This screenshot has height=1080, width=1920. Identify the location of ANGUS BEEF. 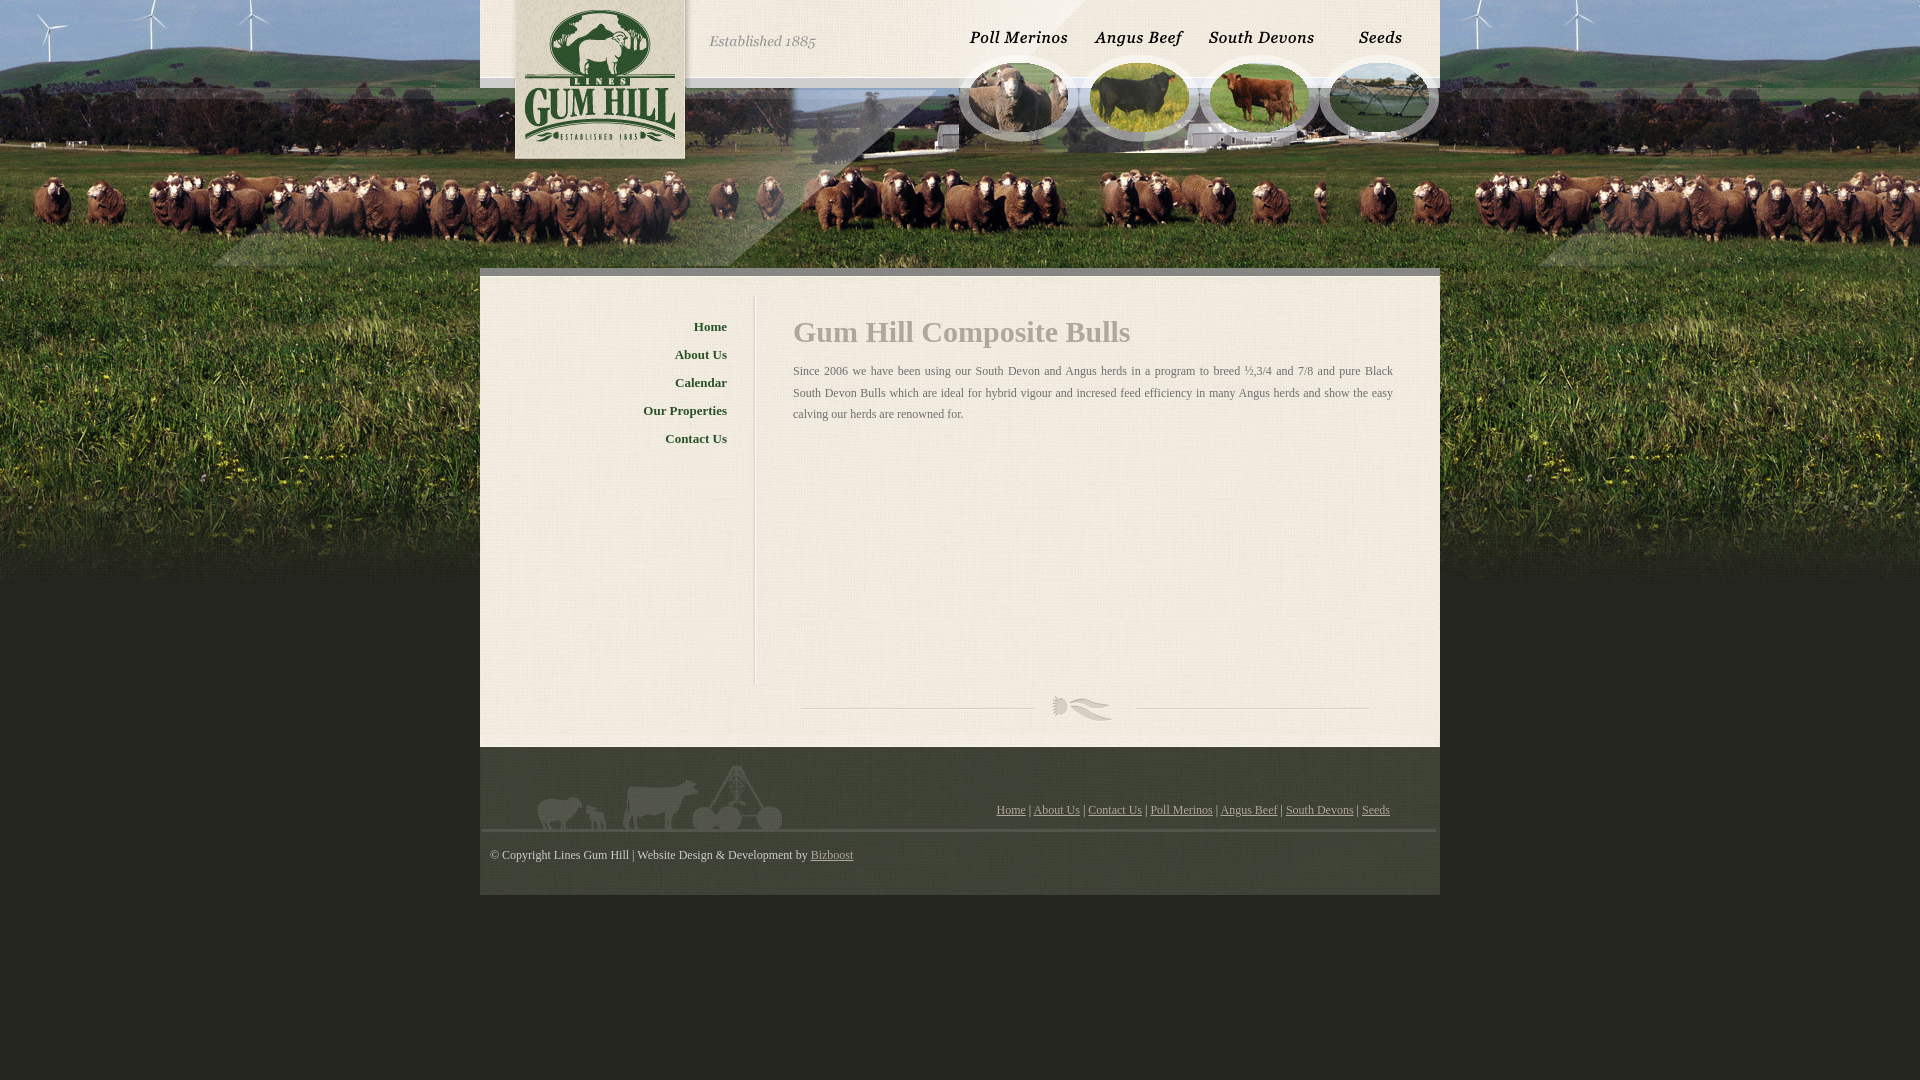
(1139, 77).